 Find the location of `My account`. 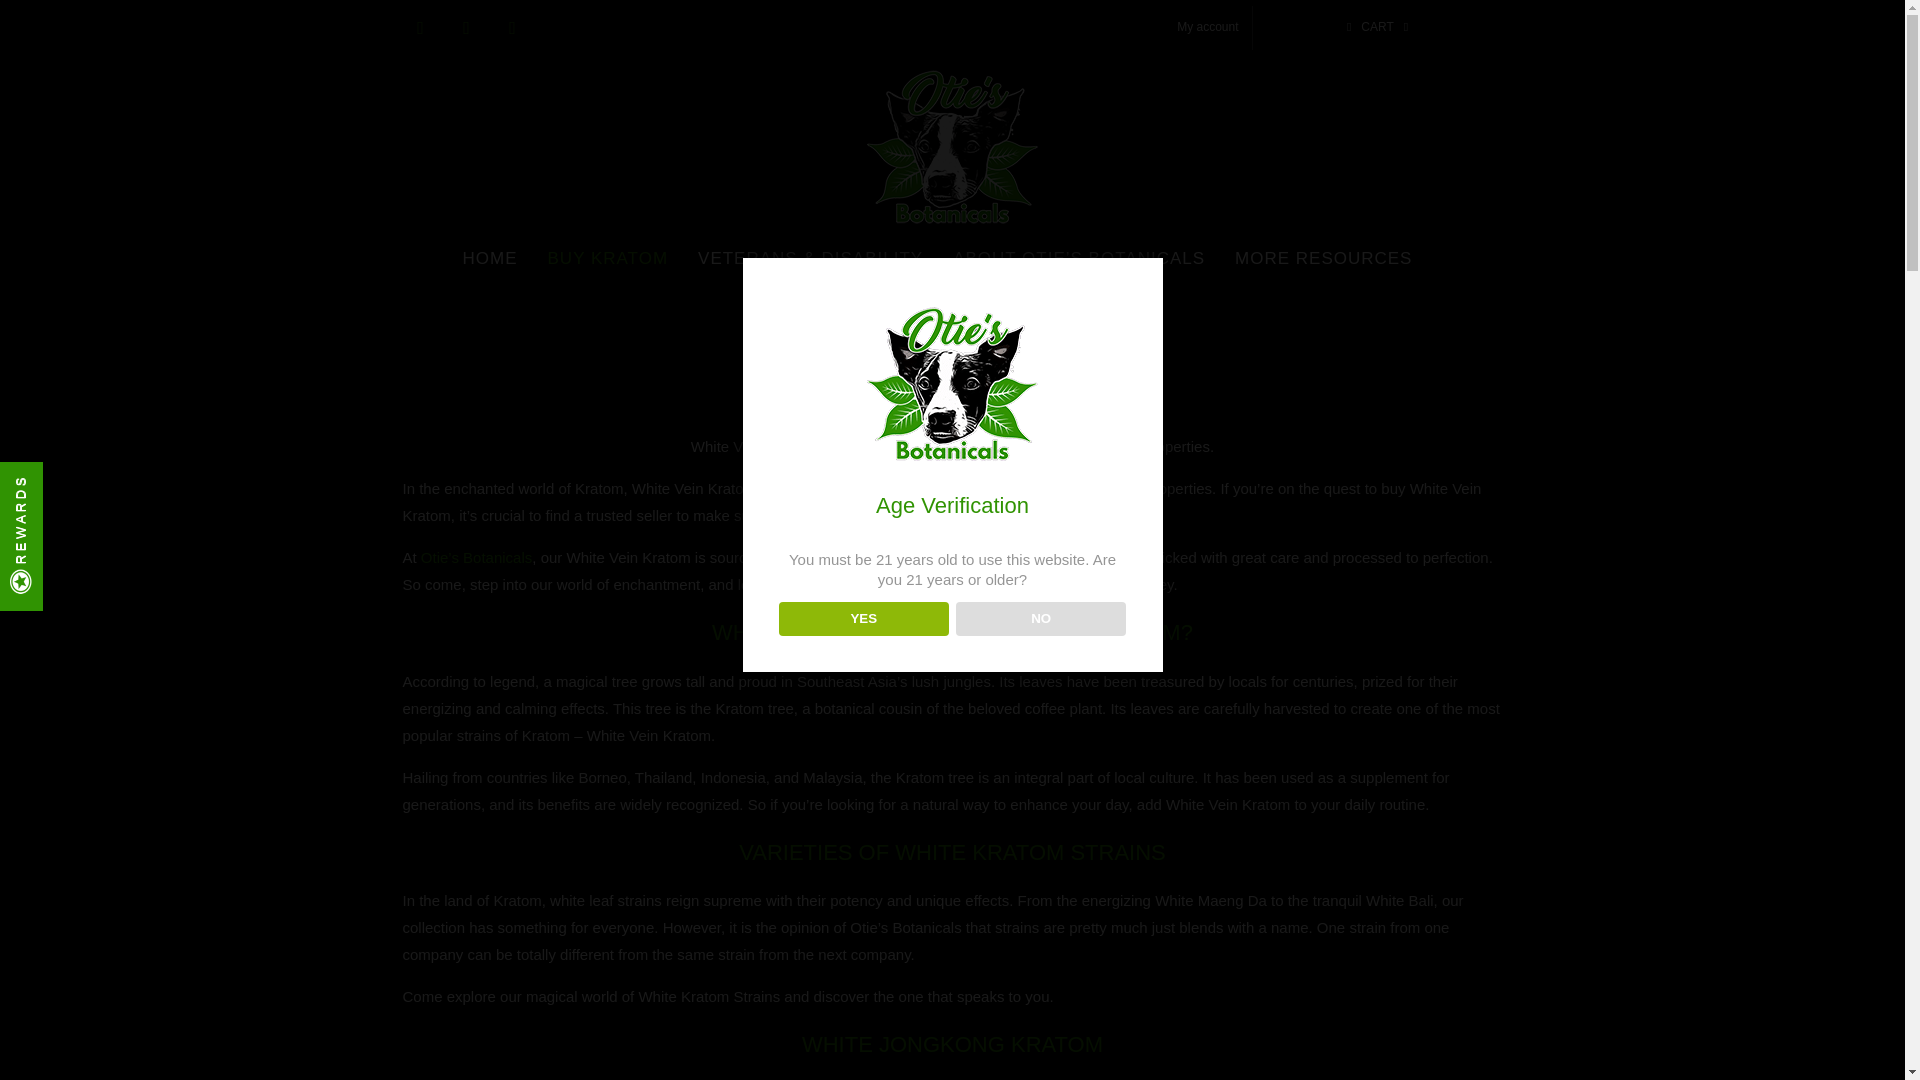

My account is located at coordinates (1207, 28).